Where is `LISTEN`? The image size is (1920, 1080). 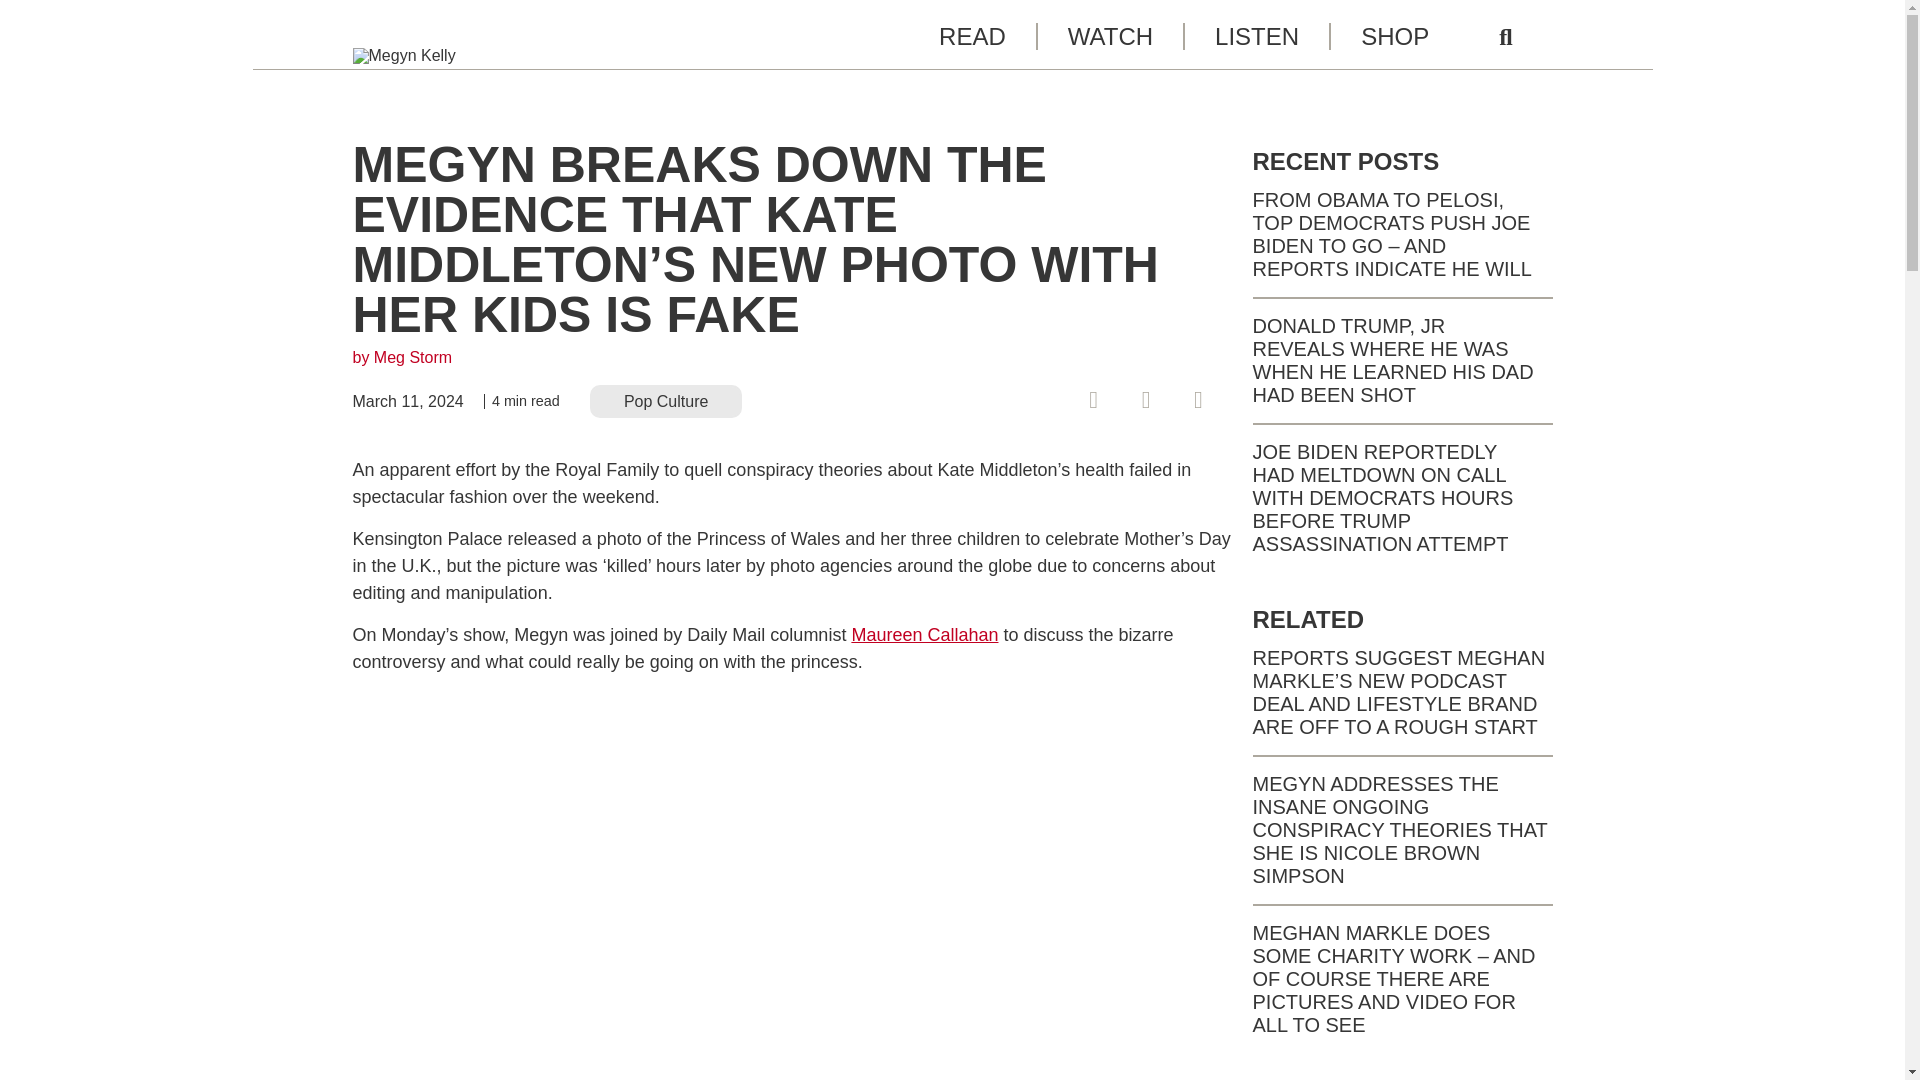 LISTEN is located at coordinates (1255, 36).